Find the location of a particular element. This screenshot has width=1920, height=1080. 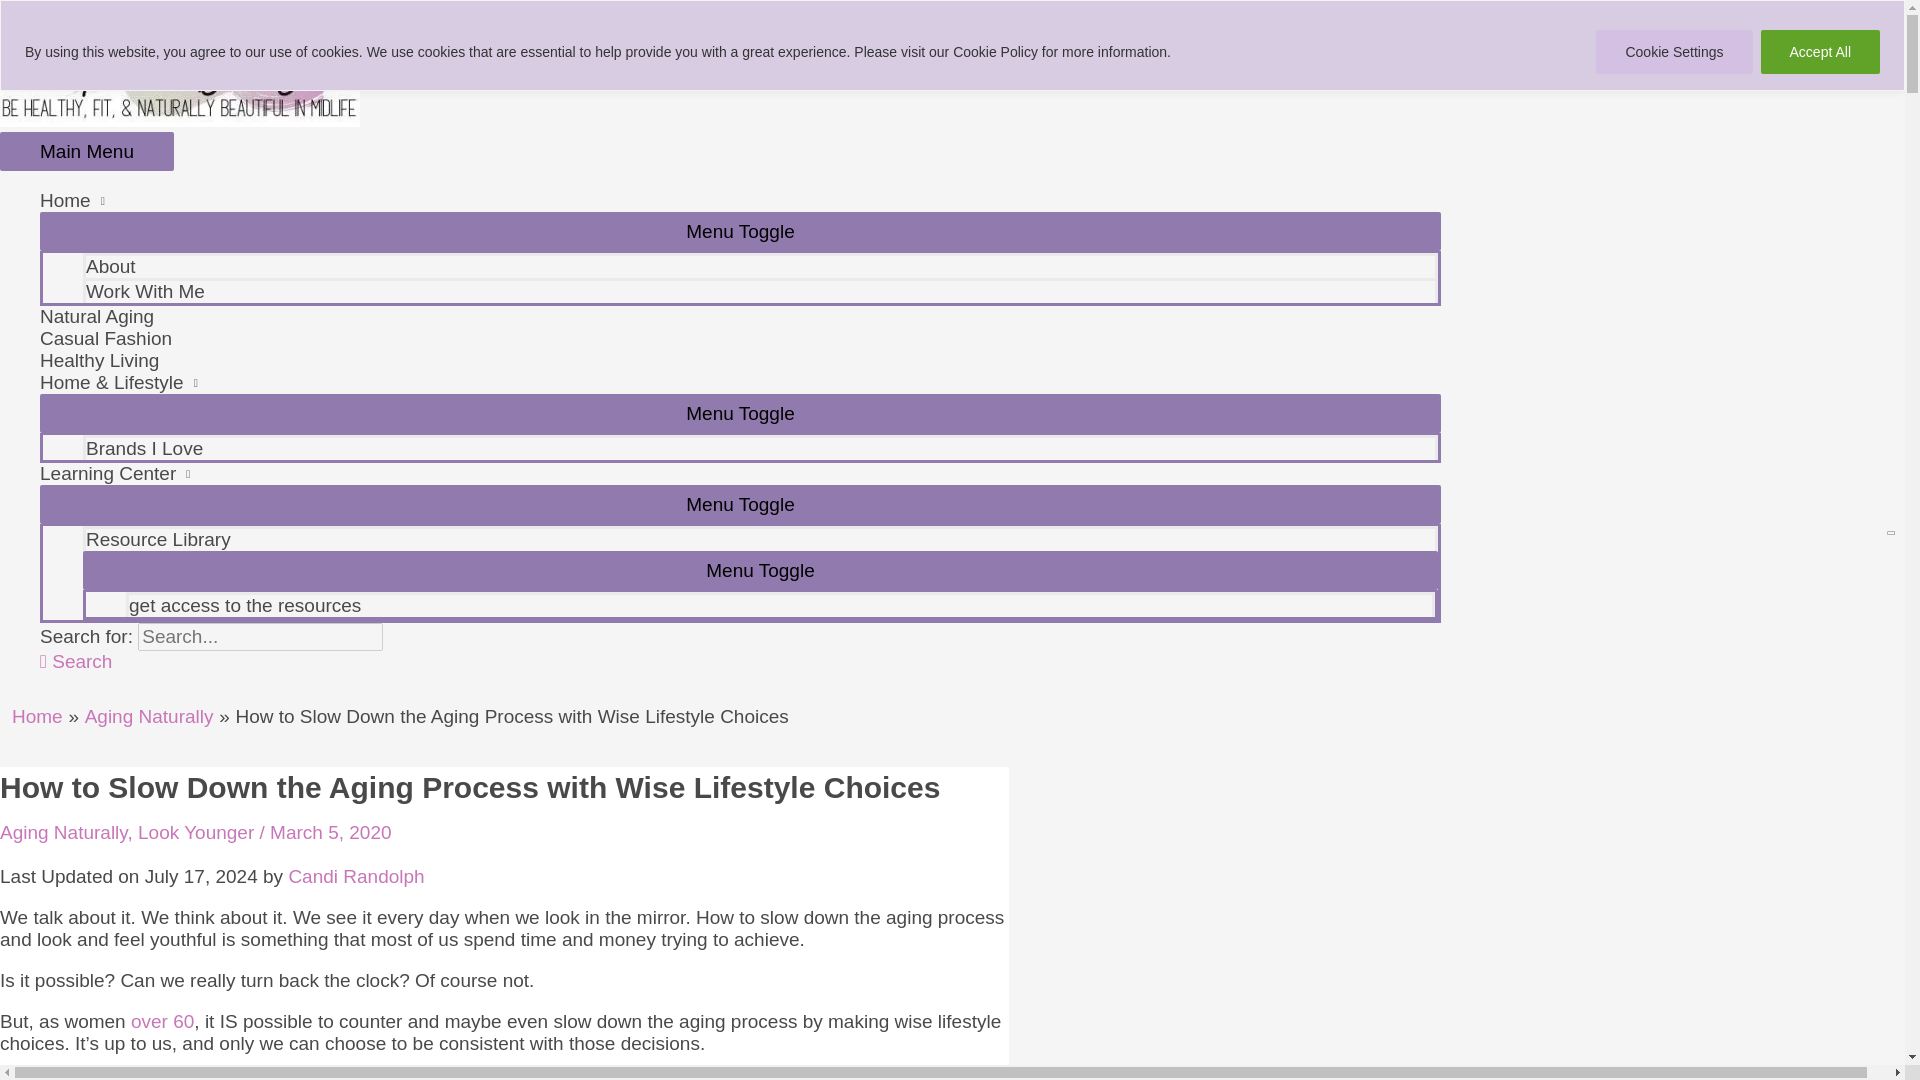

Aging Naturally is located at coordinates (148, 716).